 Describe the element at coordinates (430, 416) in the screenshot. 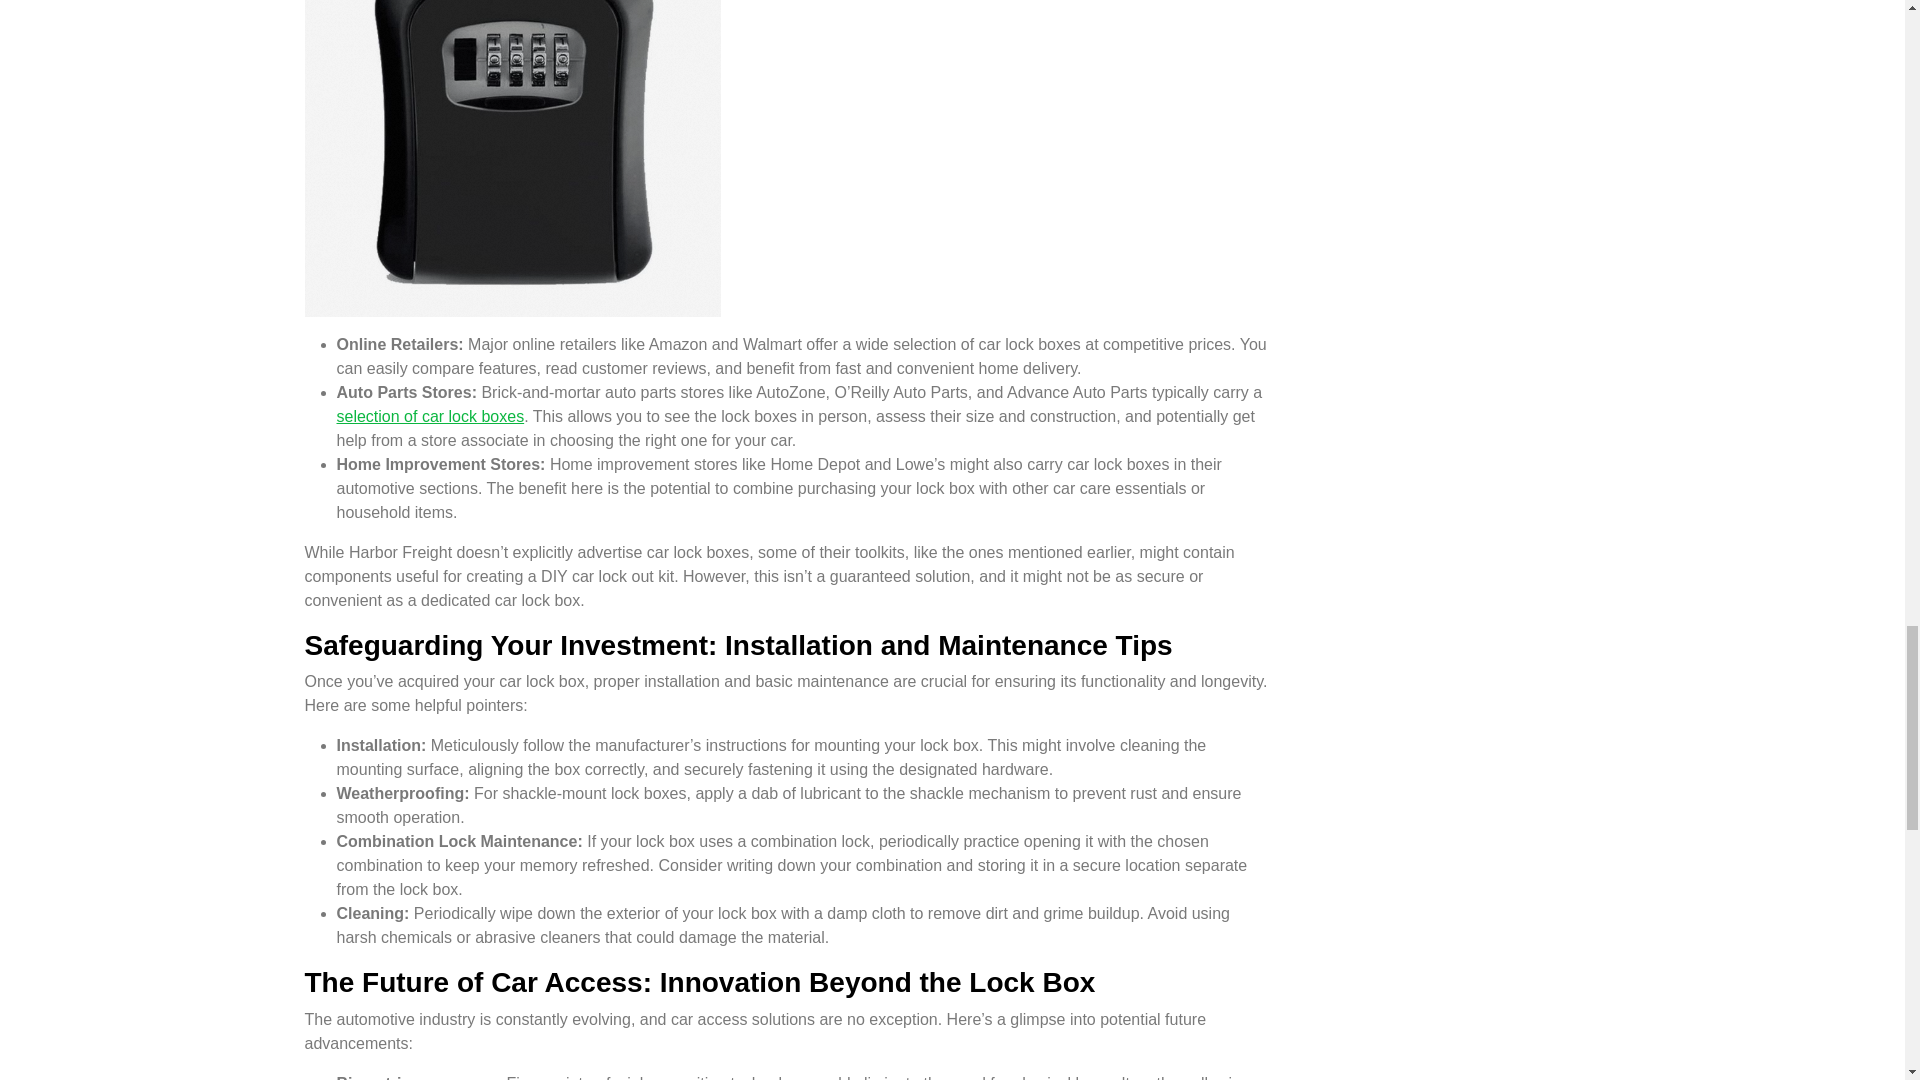

I see `selection of car lock boxes` at that location.